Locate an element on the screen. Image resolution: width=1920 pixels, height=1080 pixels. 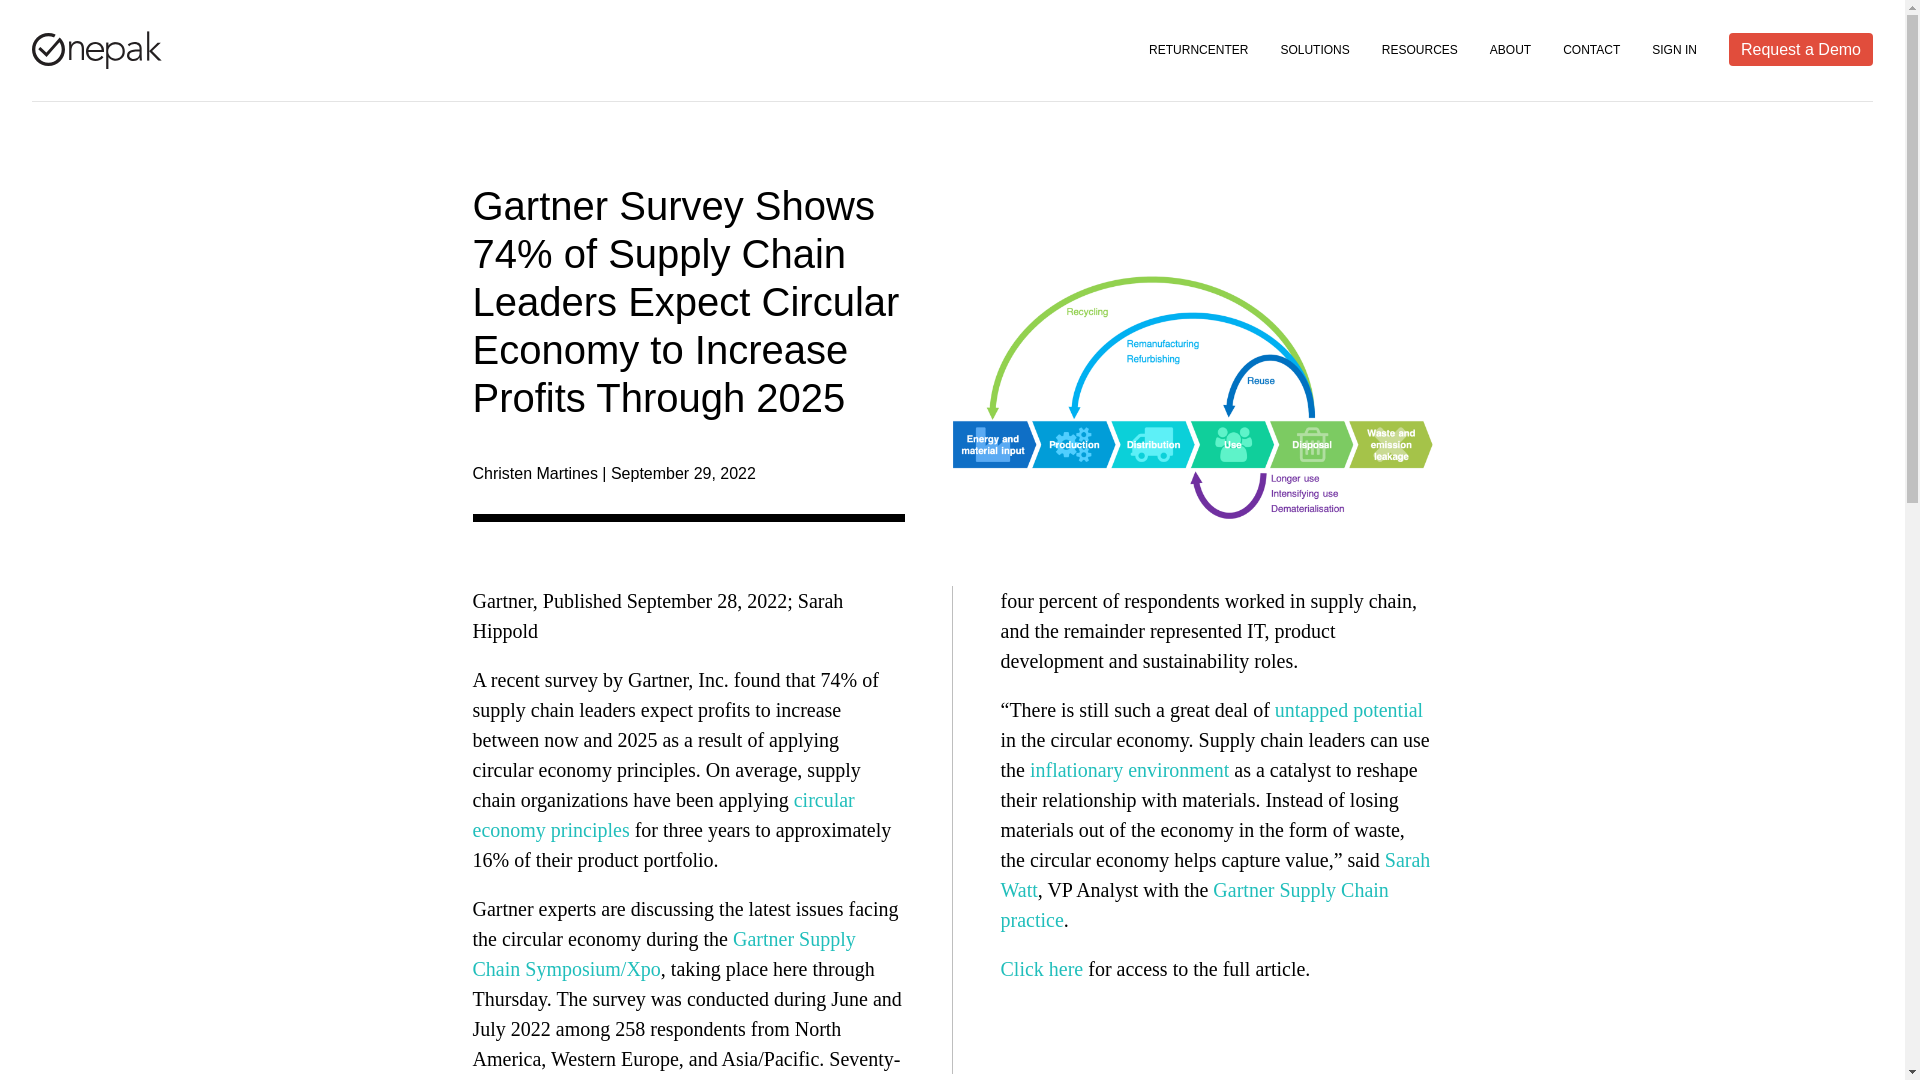
SOLUTIONS is located at coordinates (1314, 50).